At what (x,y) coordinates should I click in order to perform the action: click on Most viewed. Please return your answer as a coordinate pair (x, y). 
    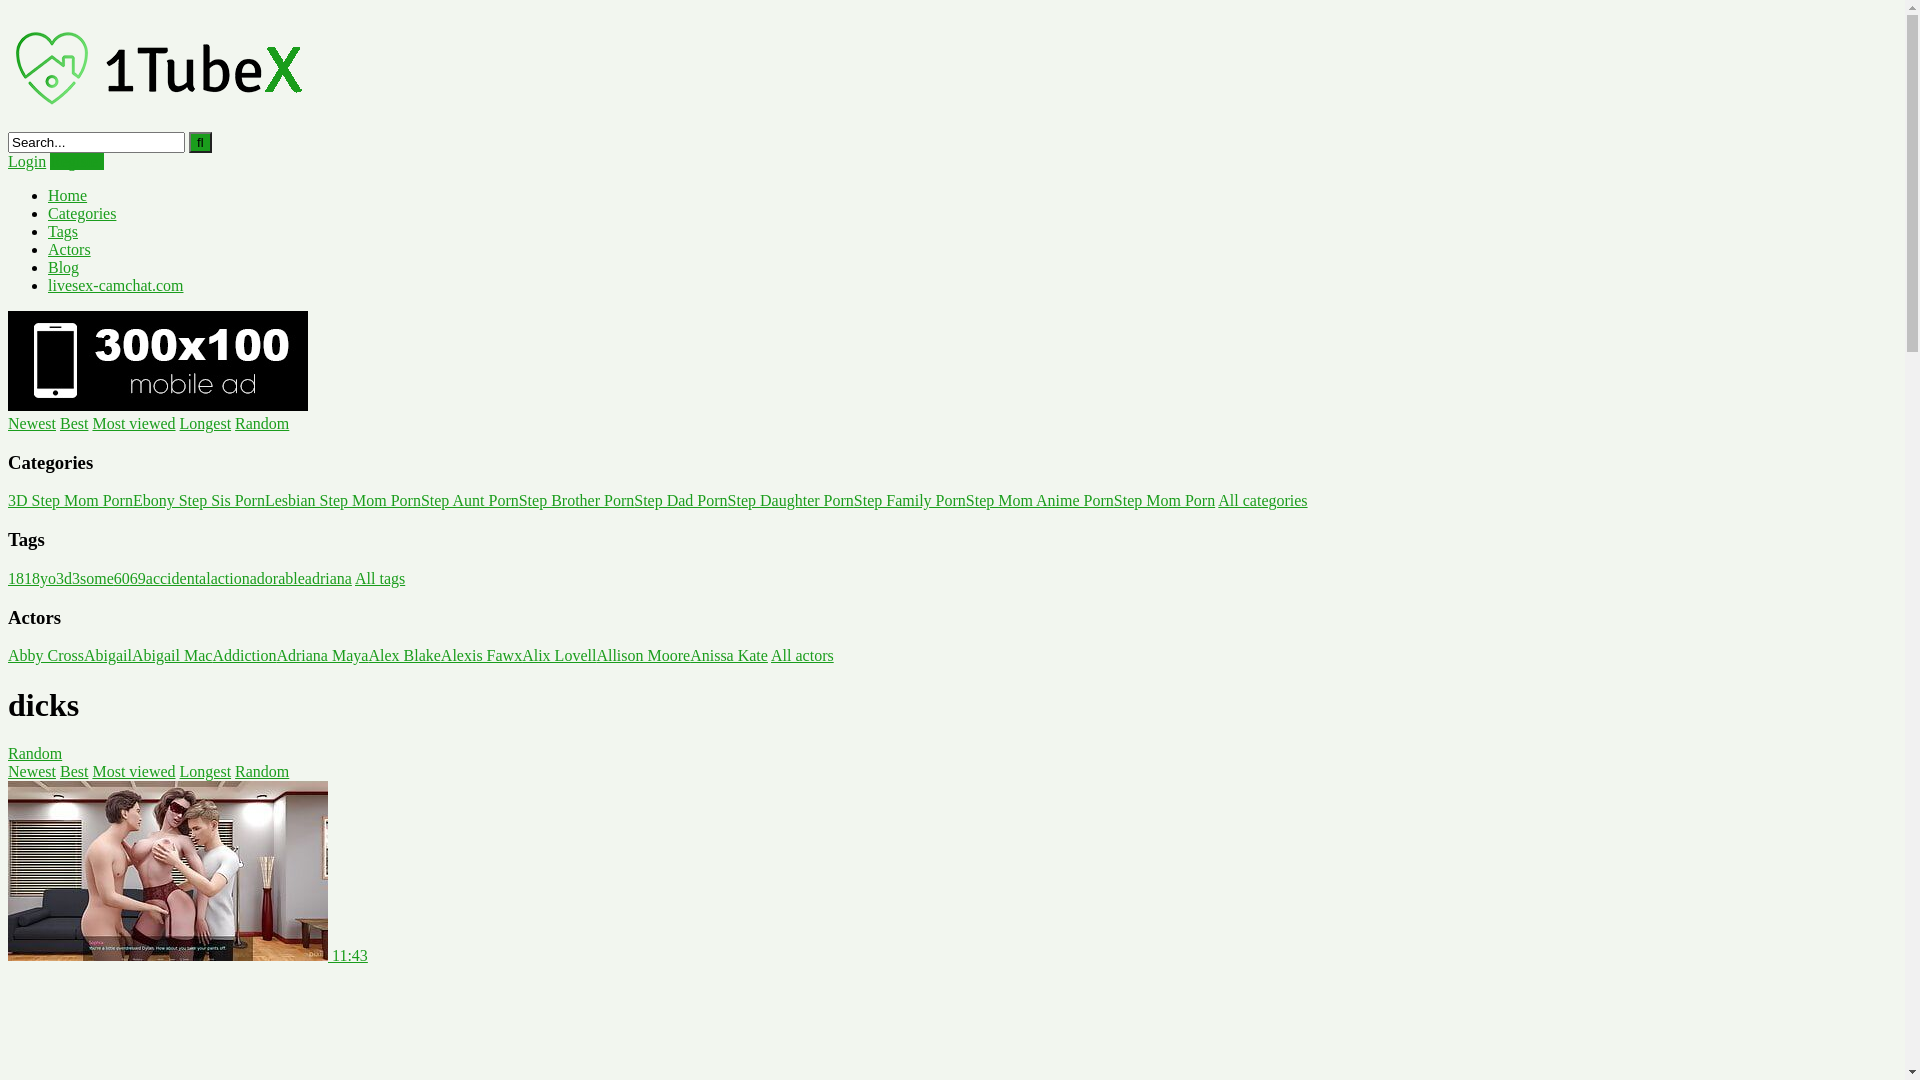
    Looking at the image, I should click on (134, 424).